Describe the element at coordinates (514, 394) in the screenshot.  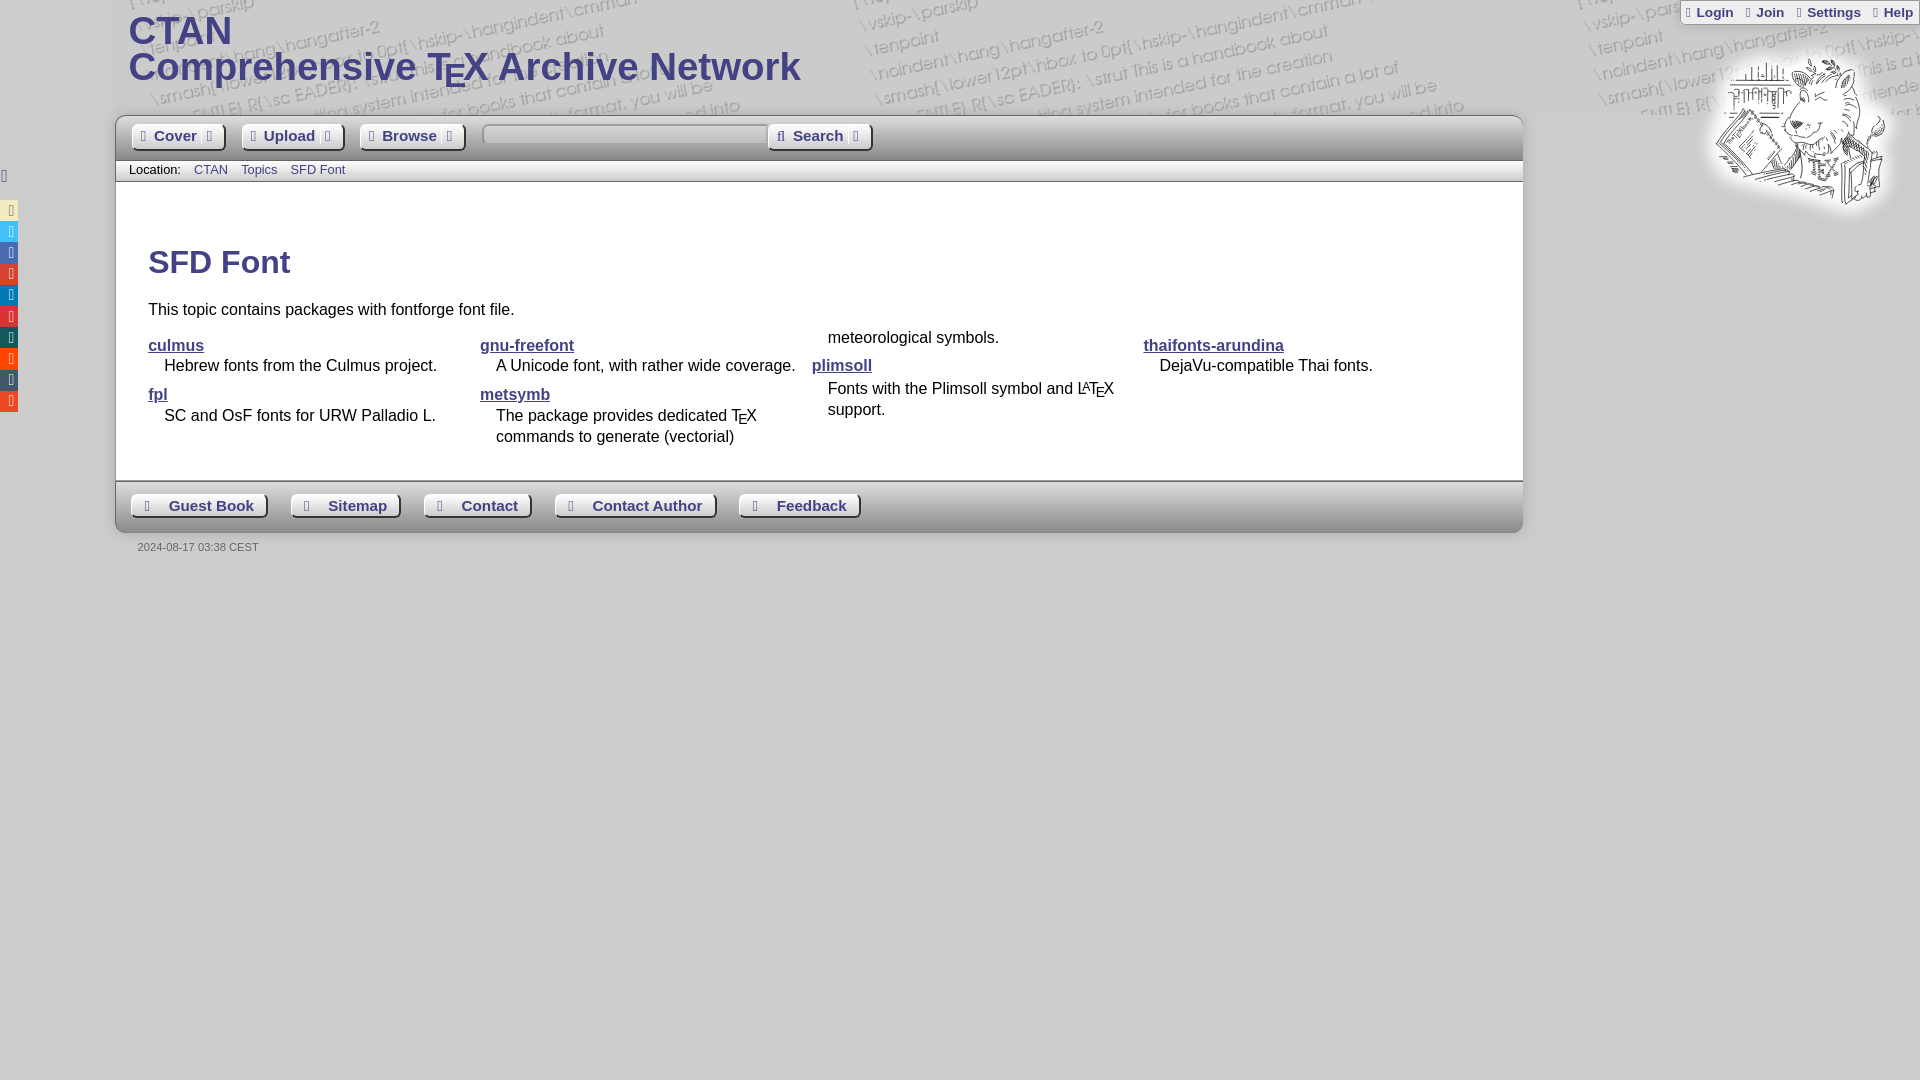
I see `fpl` at that location.